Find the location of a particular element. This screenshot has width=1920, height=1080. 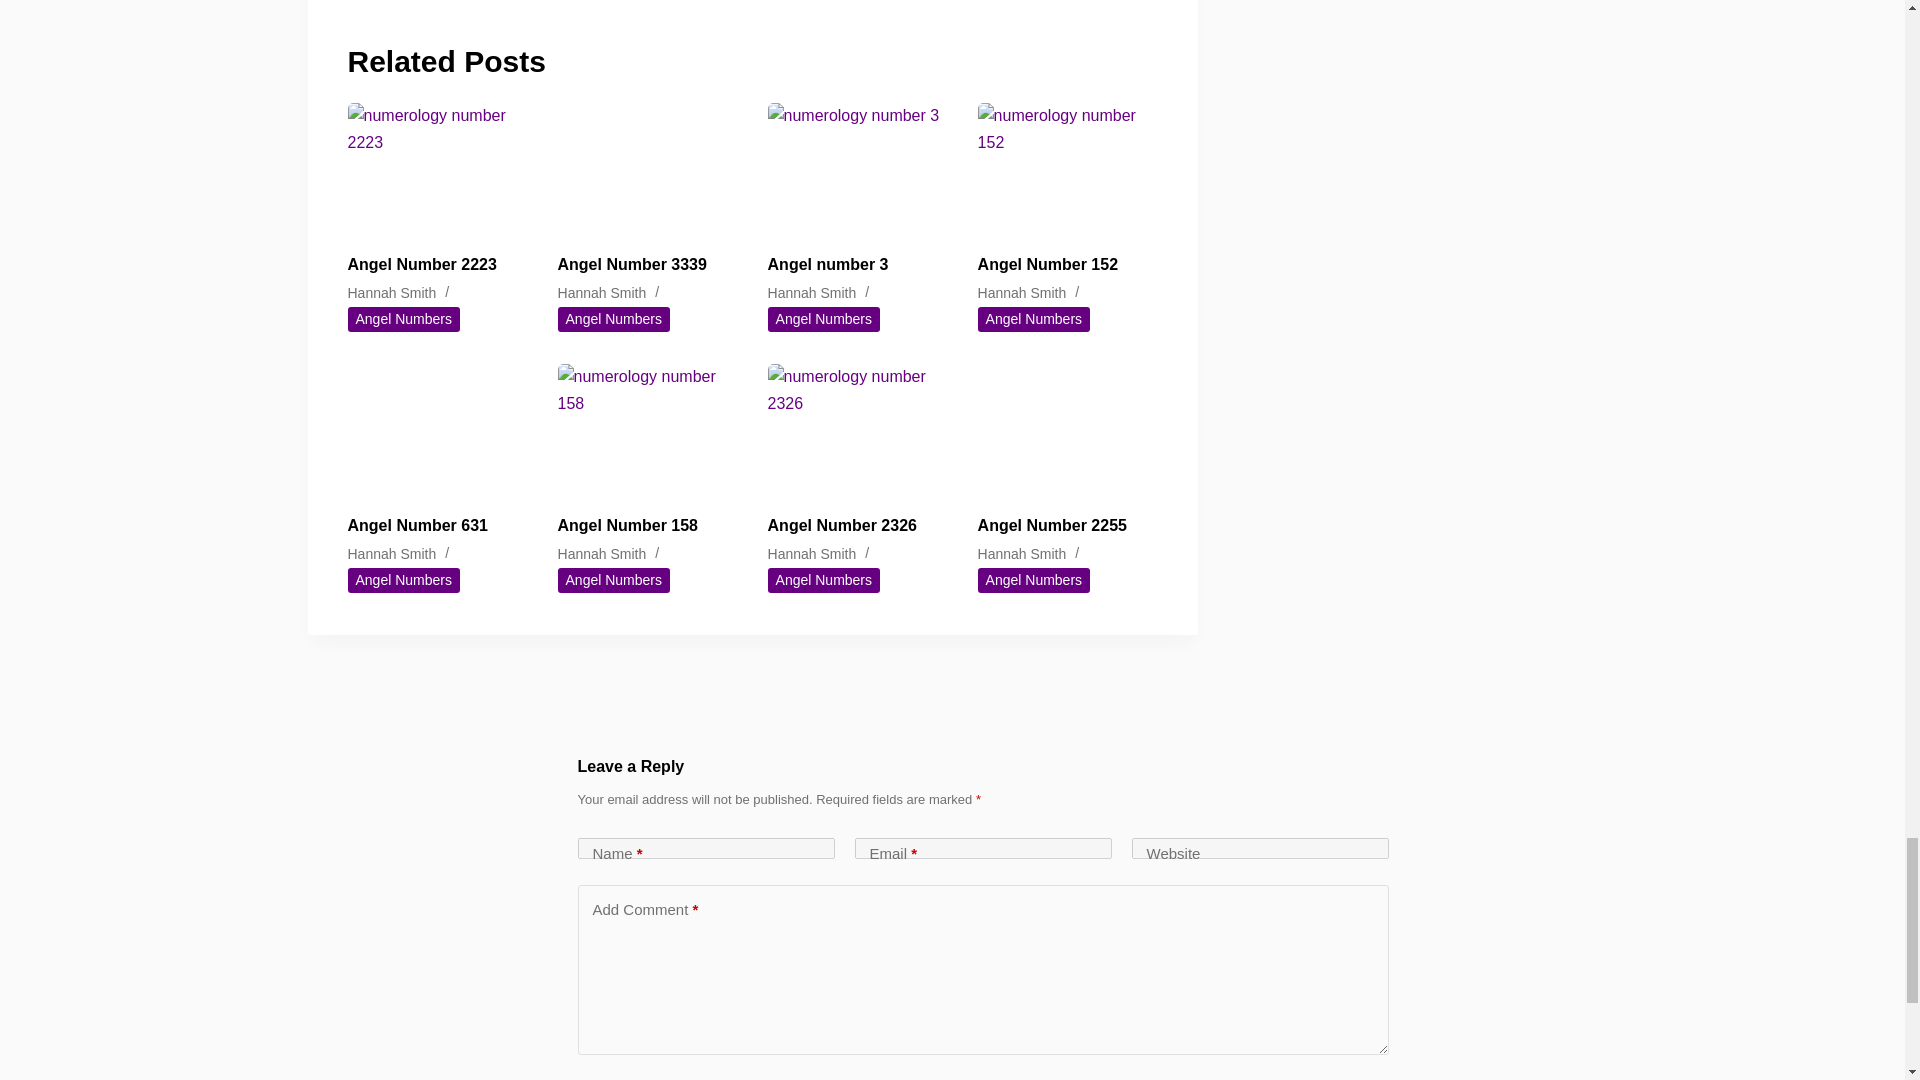

Posts by Hannah Smith is located at coordinates (392, 293).